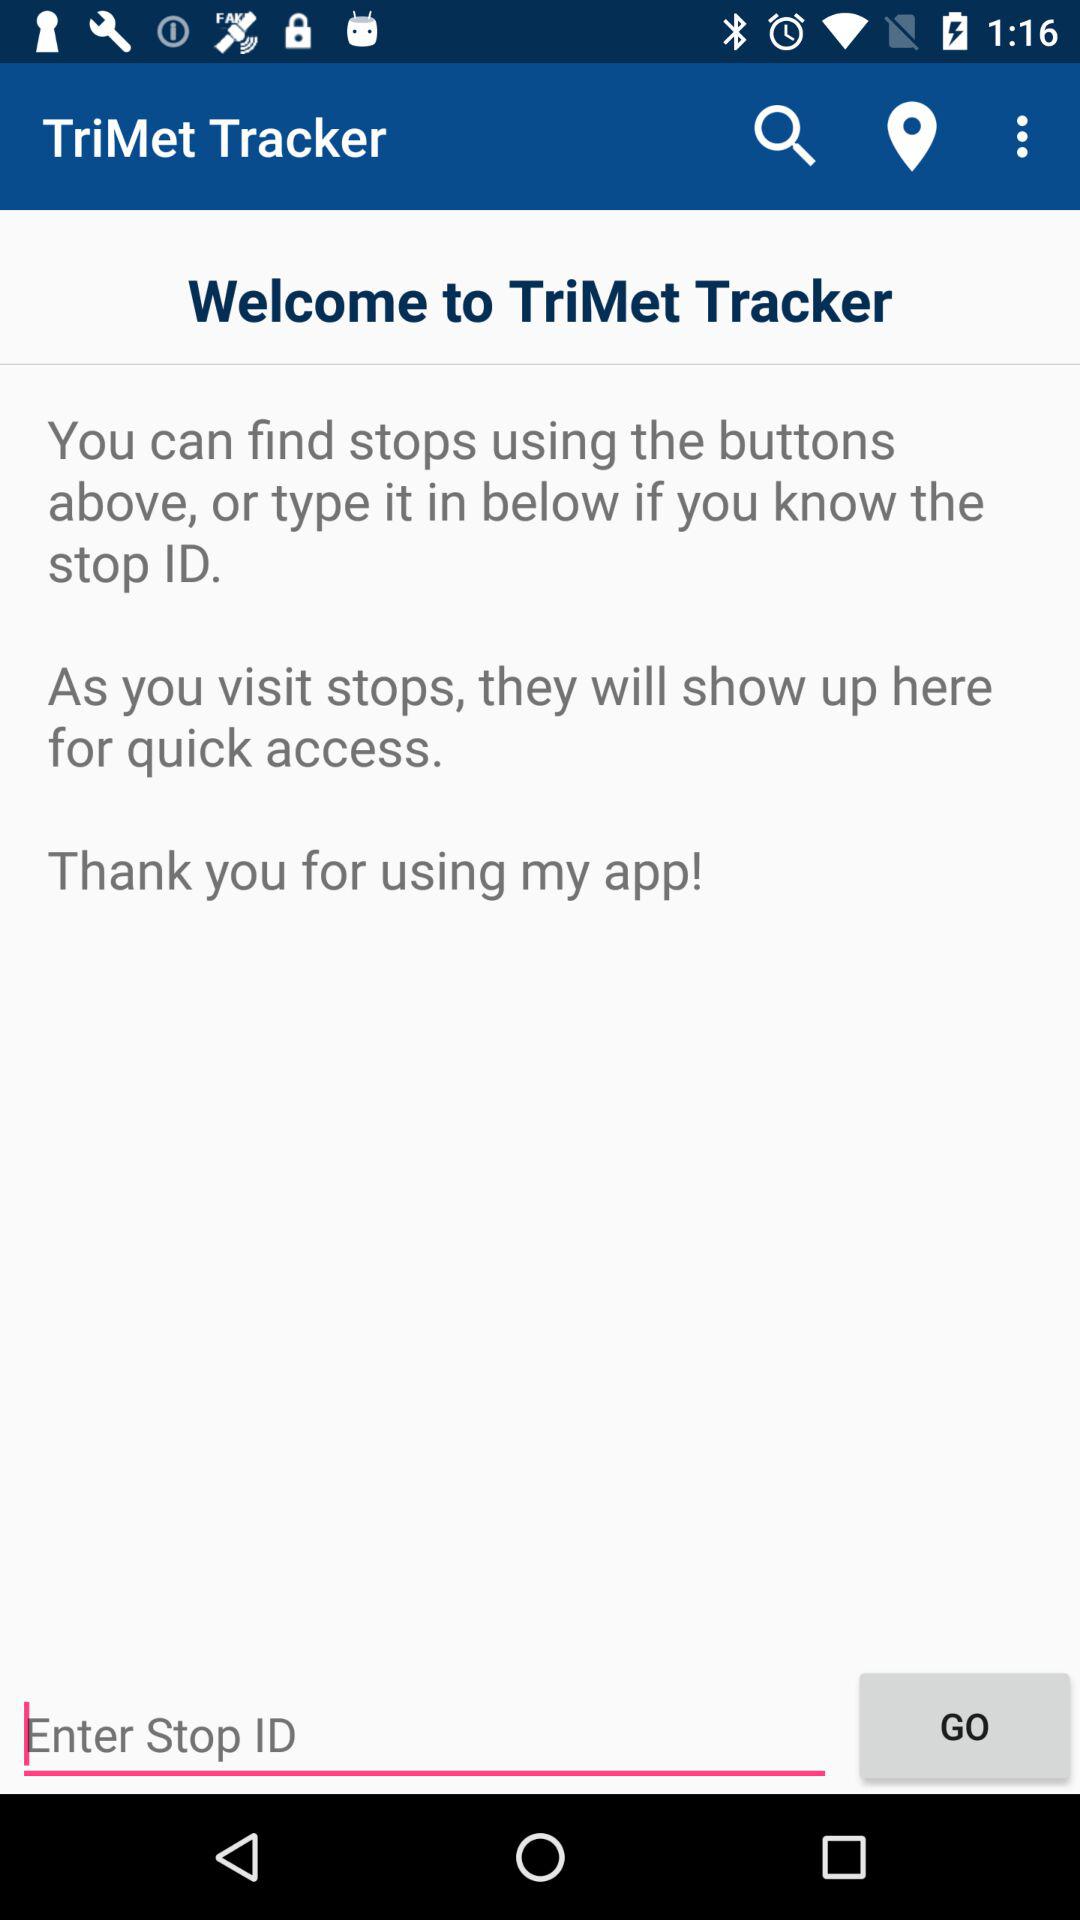 The height and width of the screenshot is (1920, 1080). What do you see at coordinates (964, 1725) in the screenshot?
I see `click go` at bounding box center [964, 1725].